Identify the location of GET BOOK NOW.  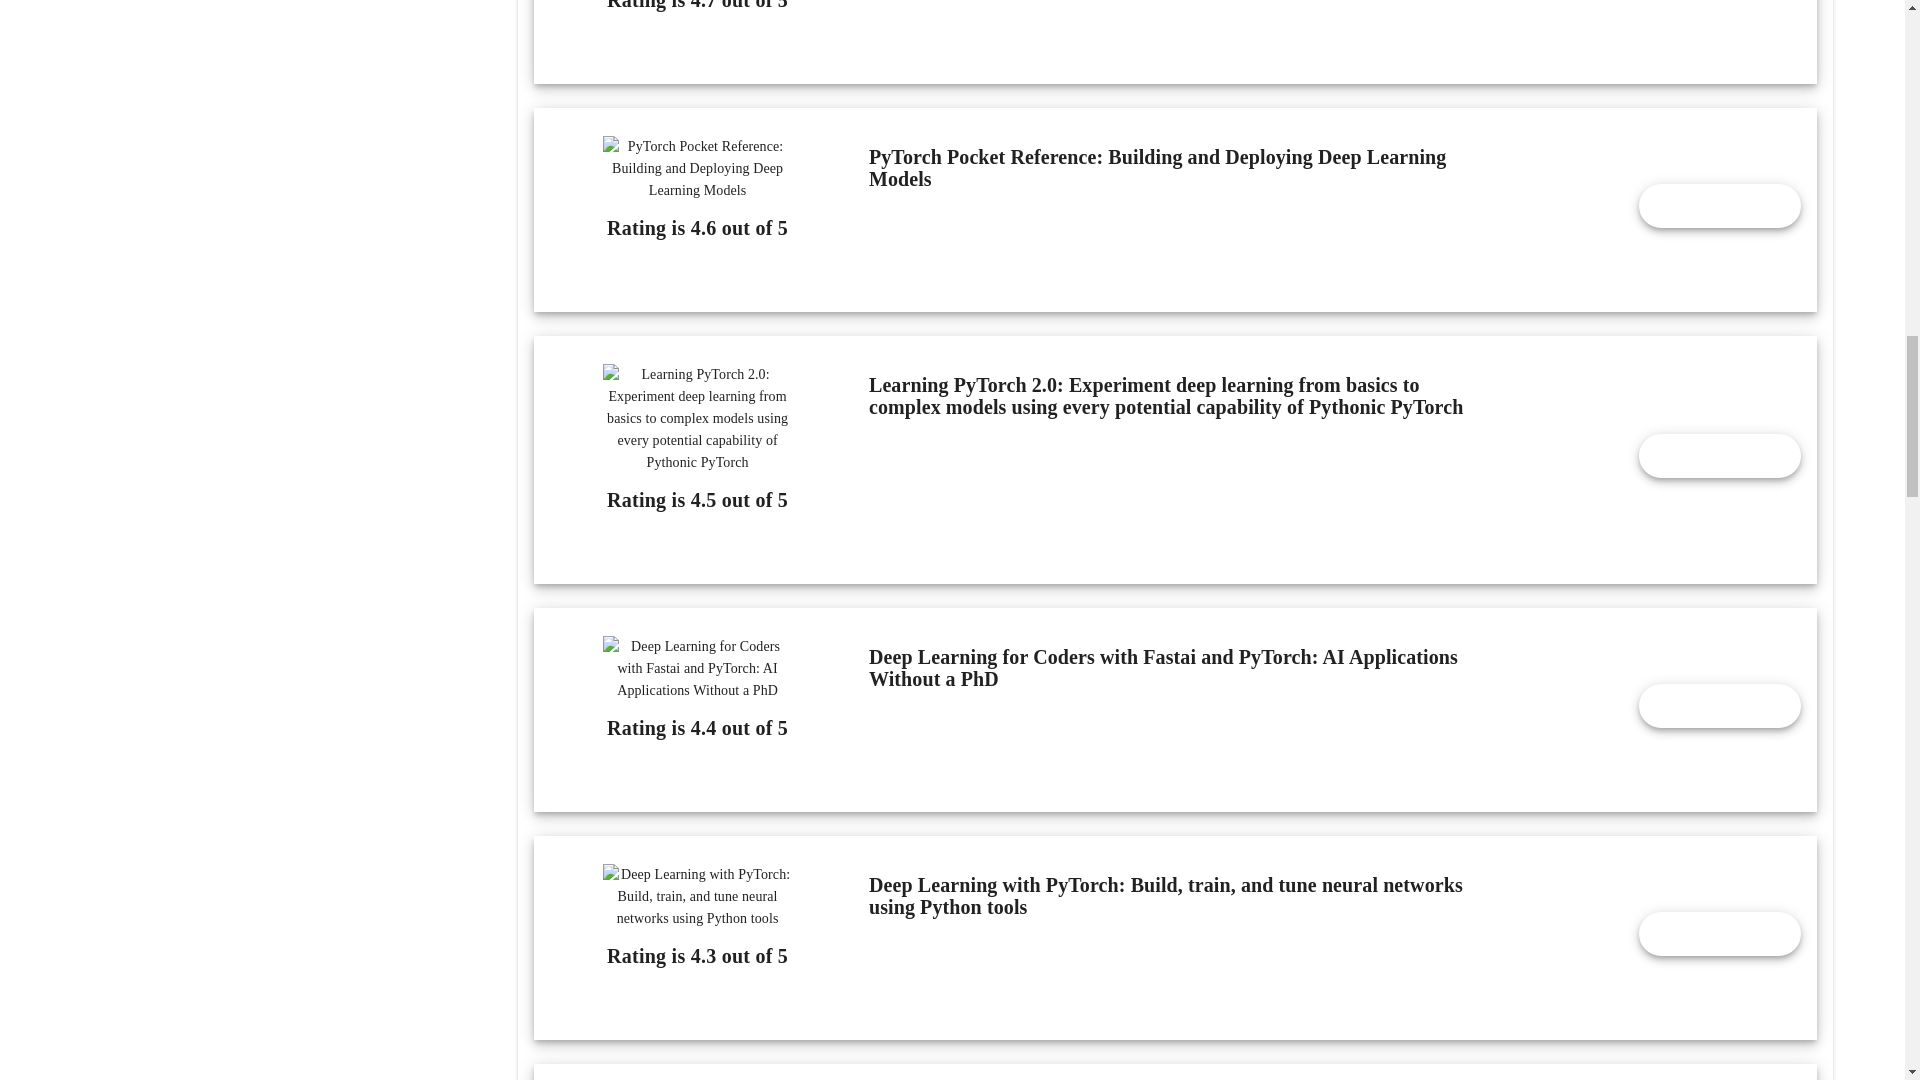
(1720, 705).